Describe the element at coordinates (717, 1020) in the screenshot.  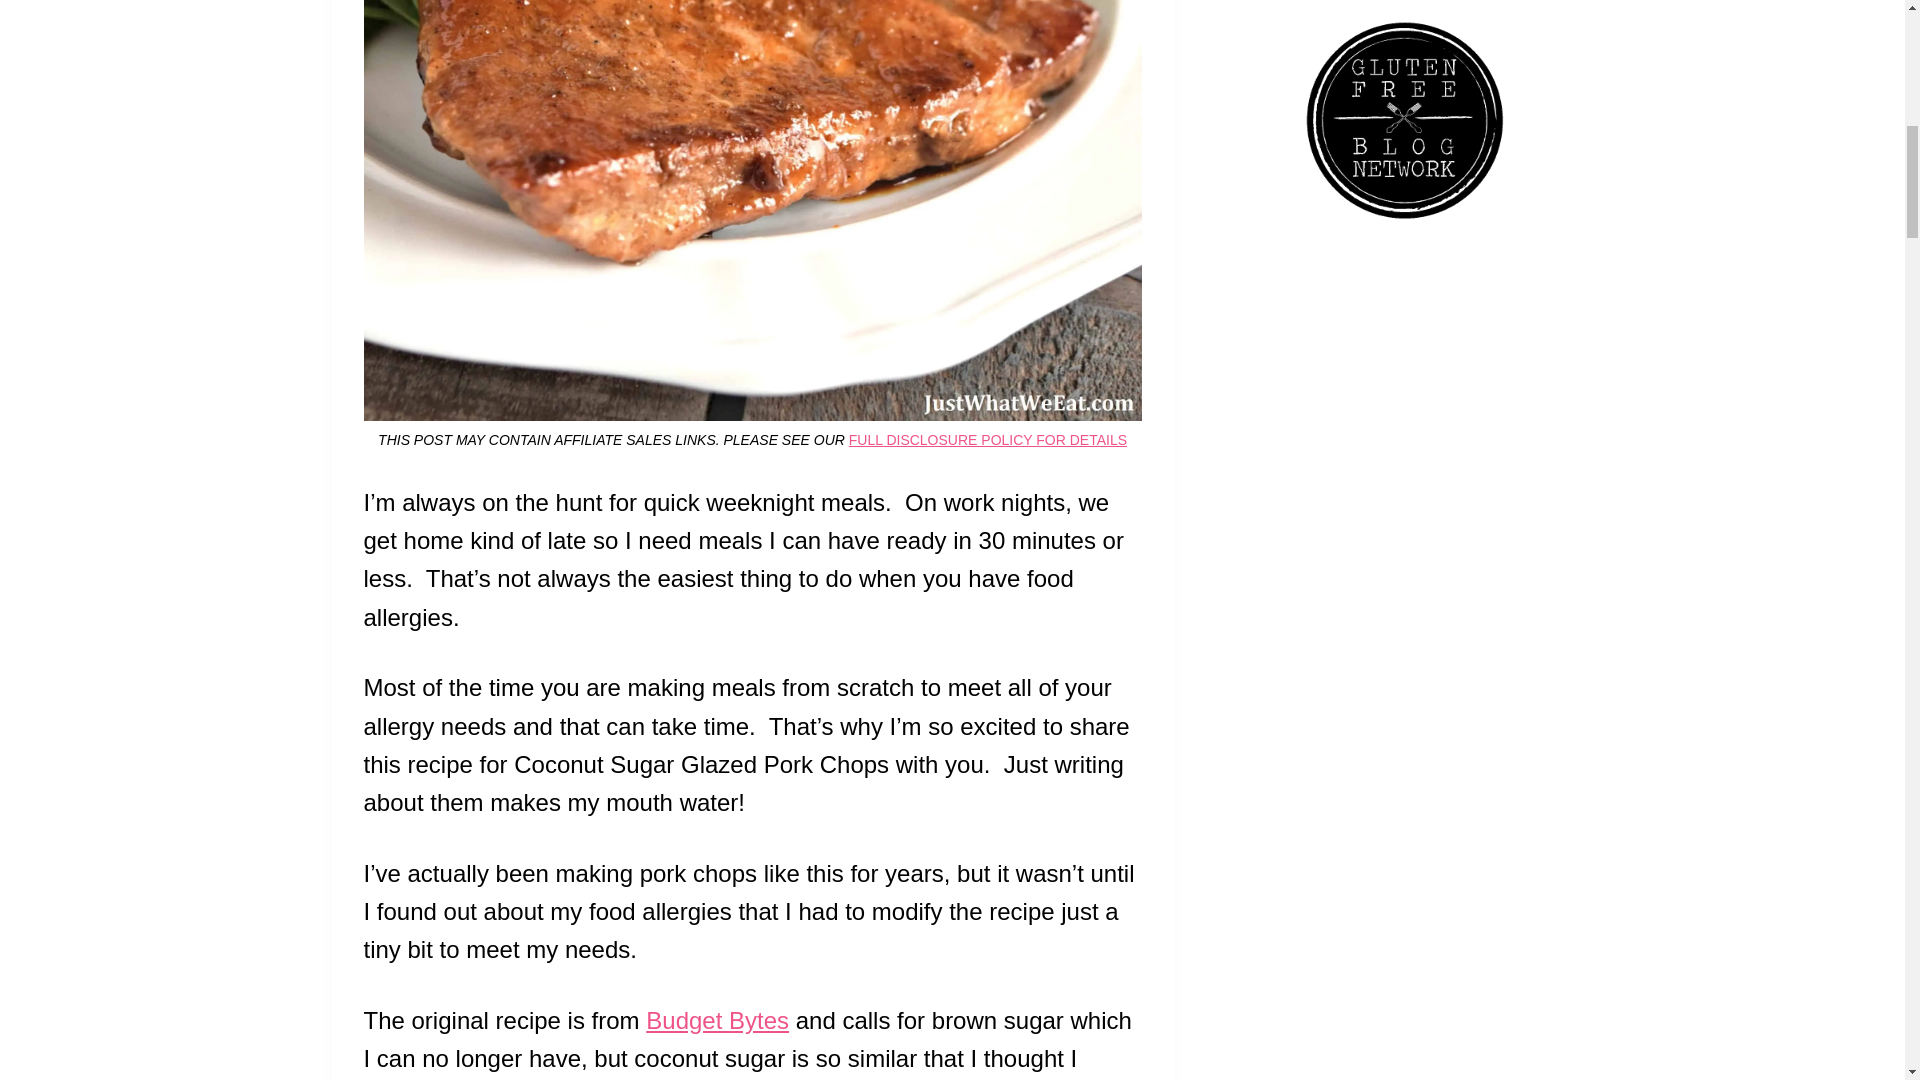
I see `Budget Bytes` at that location.